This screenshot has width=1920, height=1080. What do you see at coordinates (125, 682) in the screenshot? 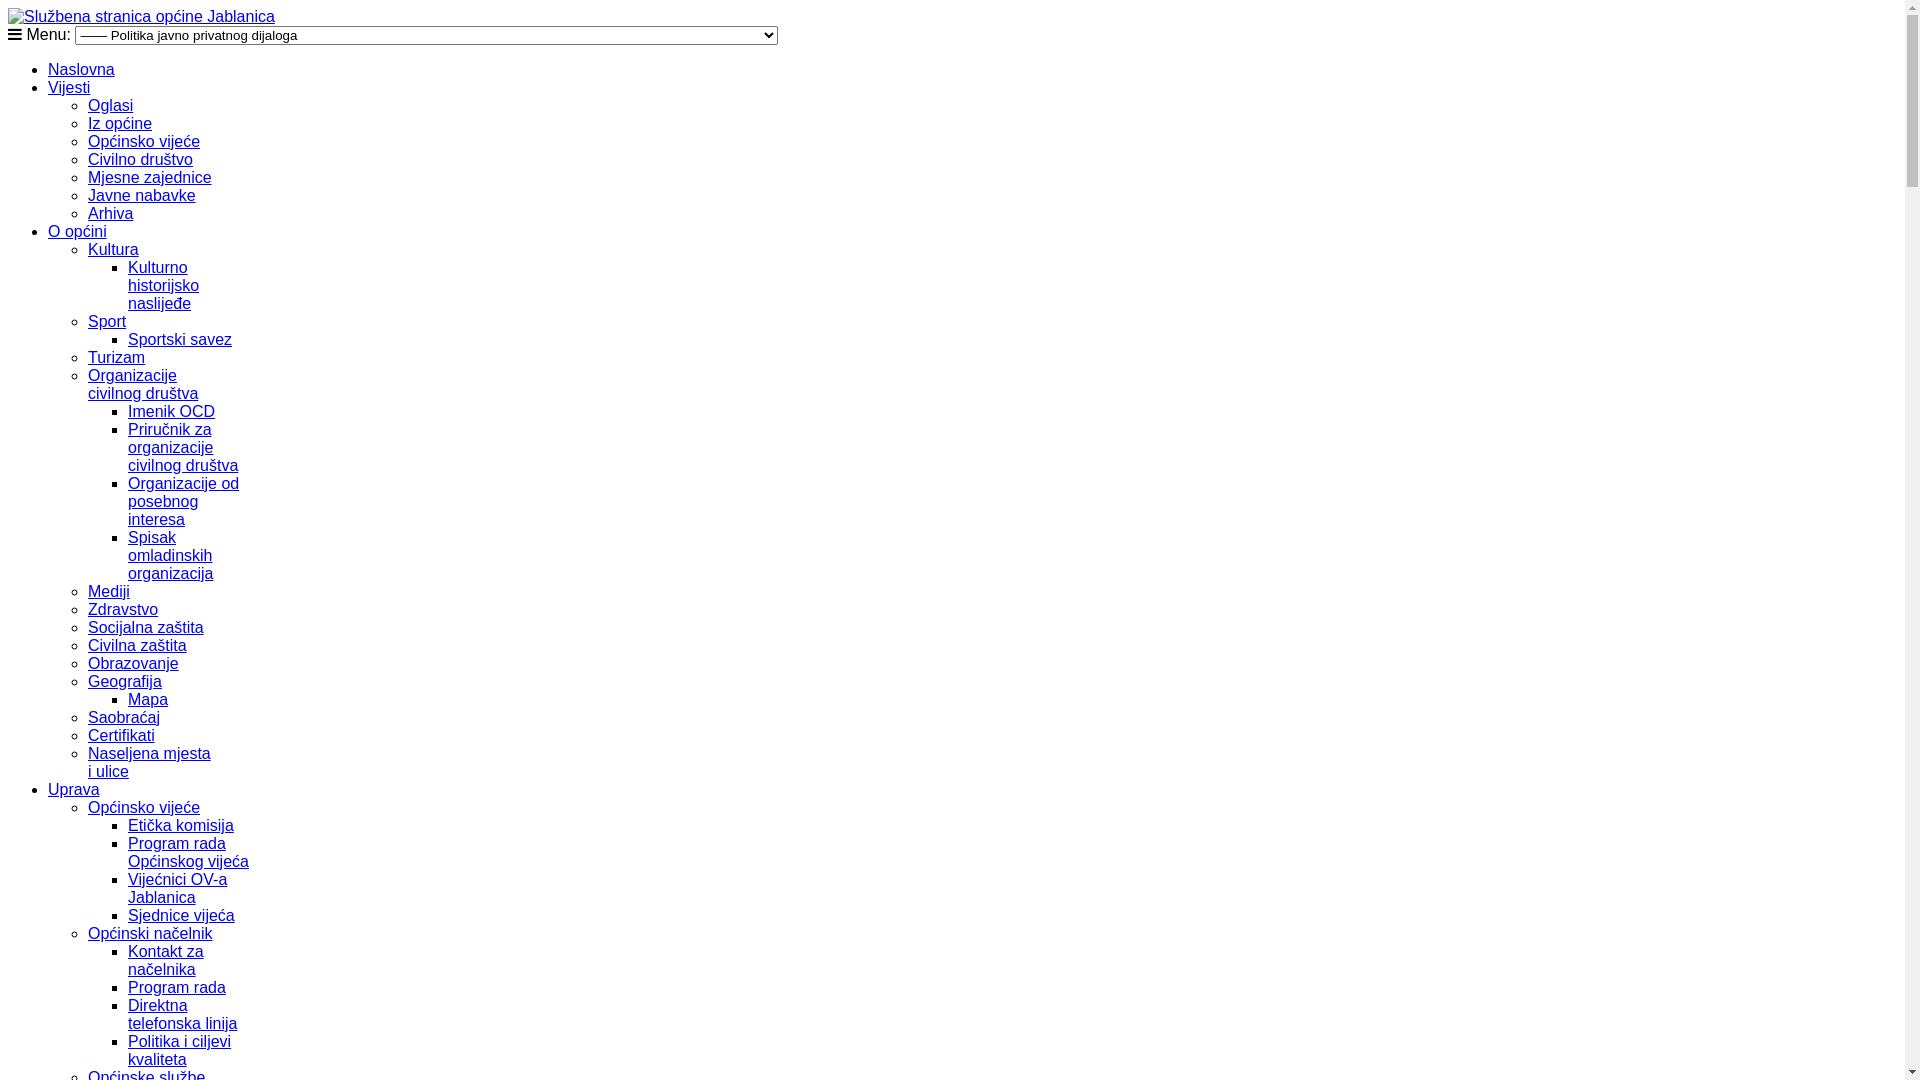
I see `Geografija` at bounding box center [125, 682].